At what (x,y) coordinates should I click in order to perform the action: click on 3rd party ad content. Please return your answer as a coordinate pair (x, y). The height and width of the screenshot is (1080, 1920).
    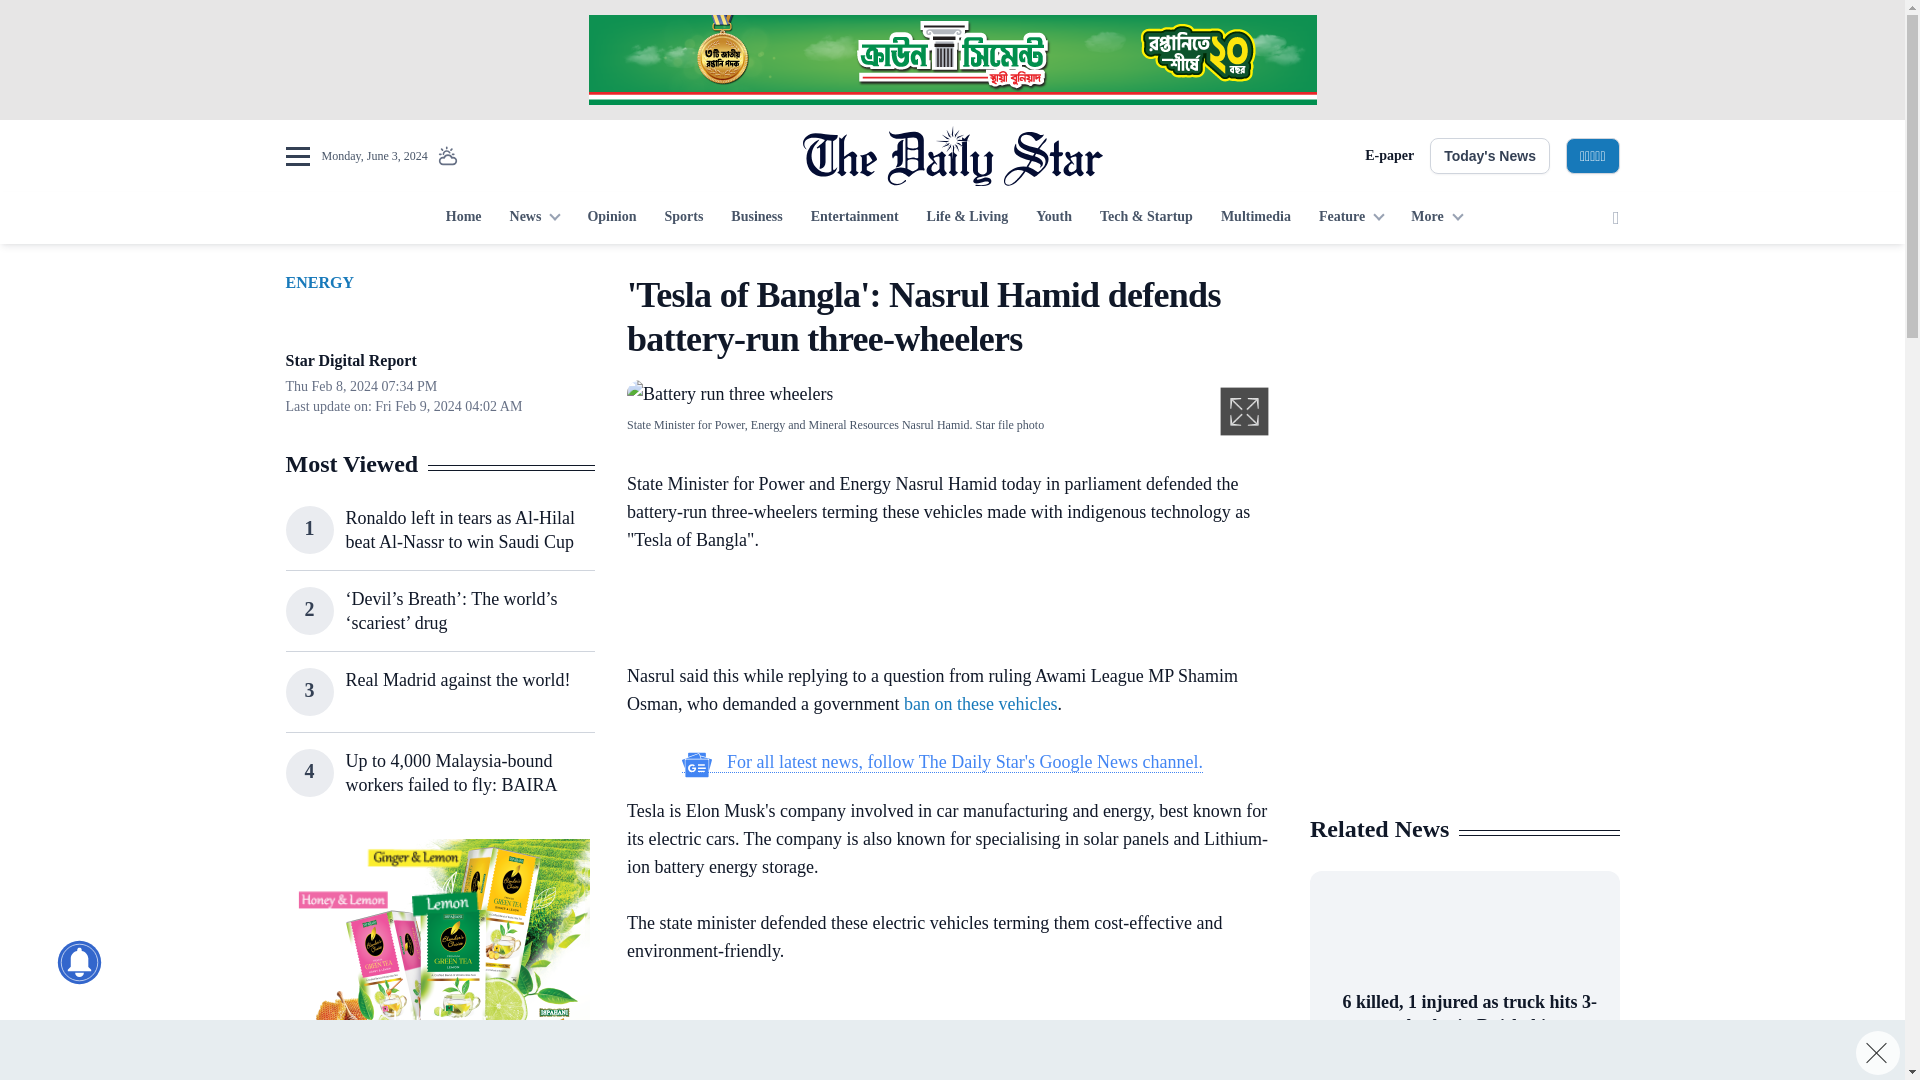
    Looking at the image, I should click on (1464, 668).